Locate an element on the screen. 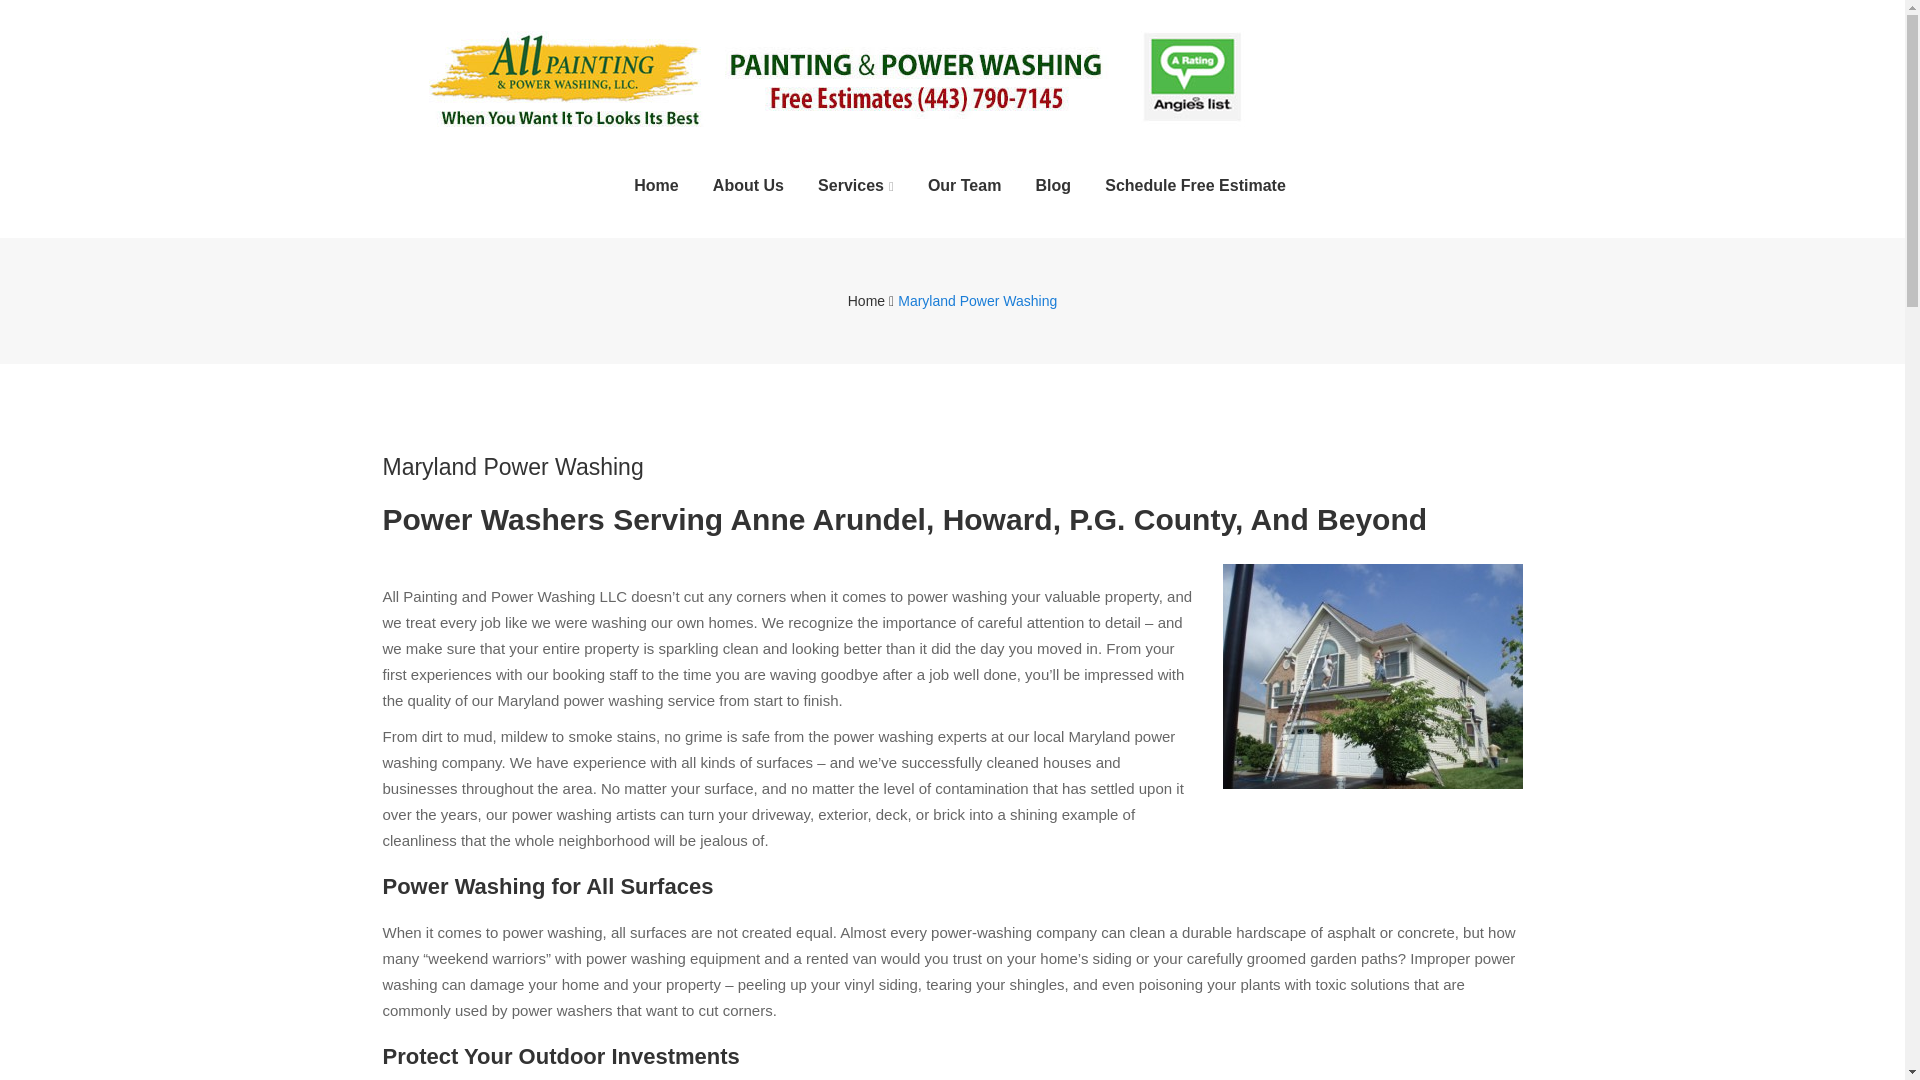  Services is located at coordinates (856, 186).